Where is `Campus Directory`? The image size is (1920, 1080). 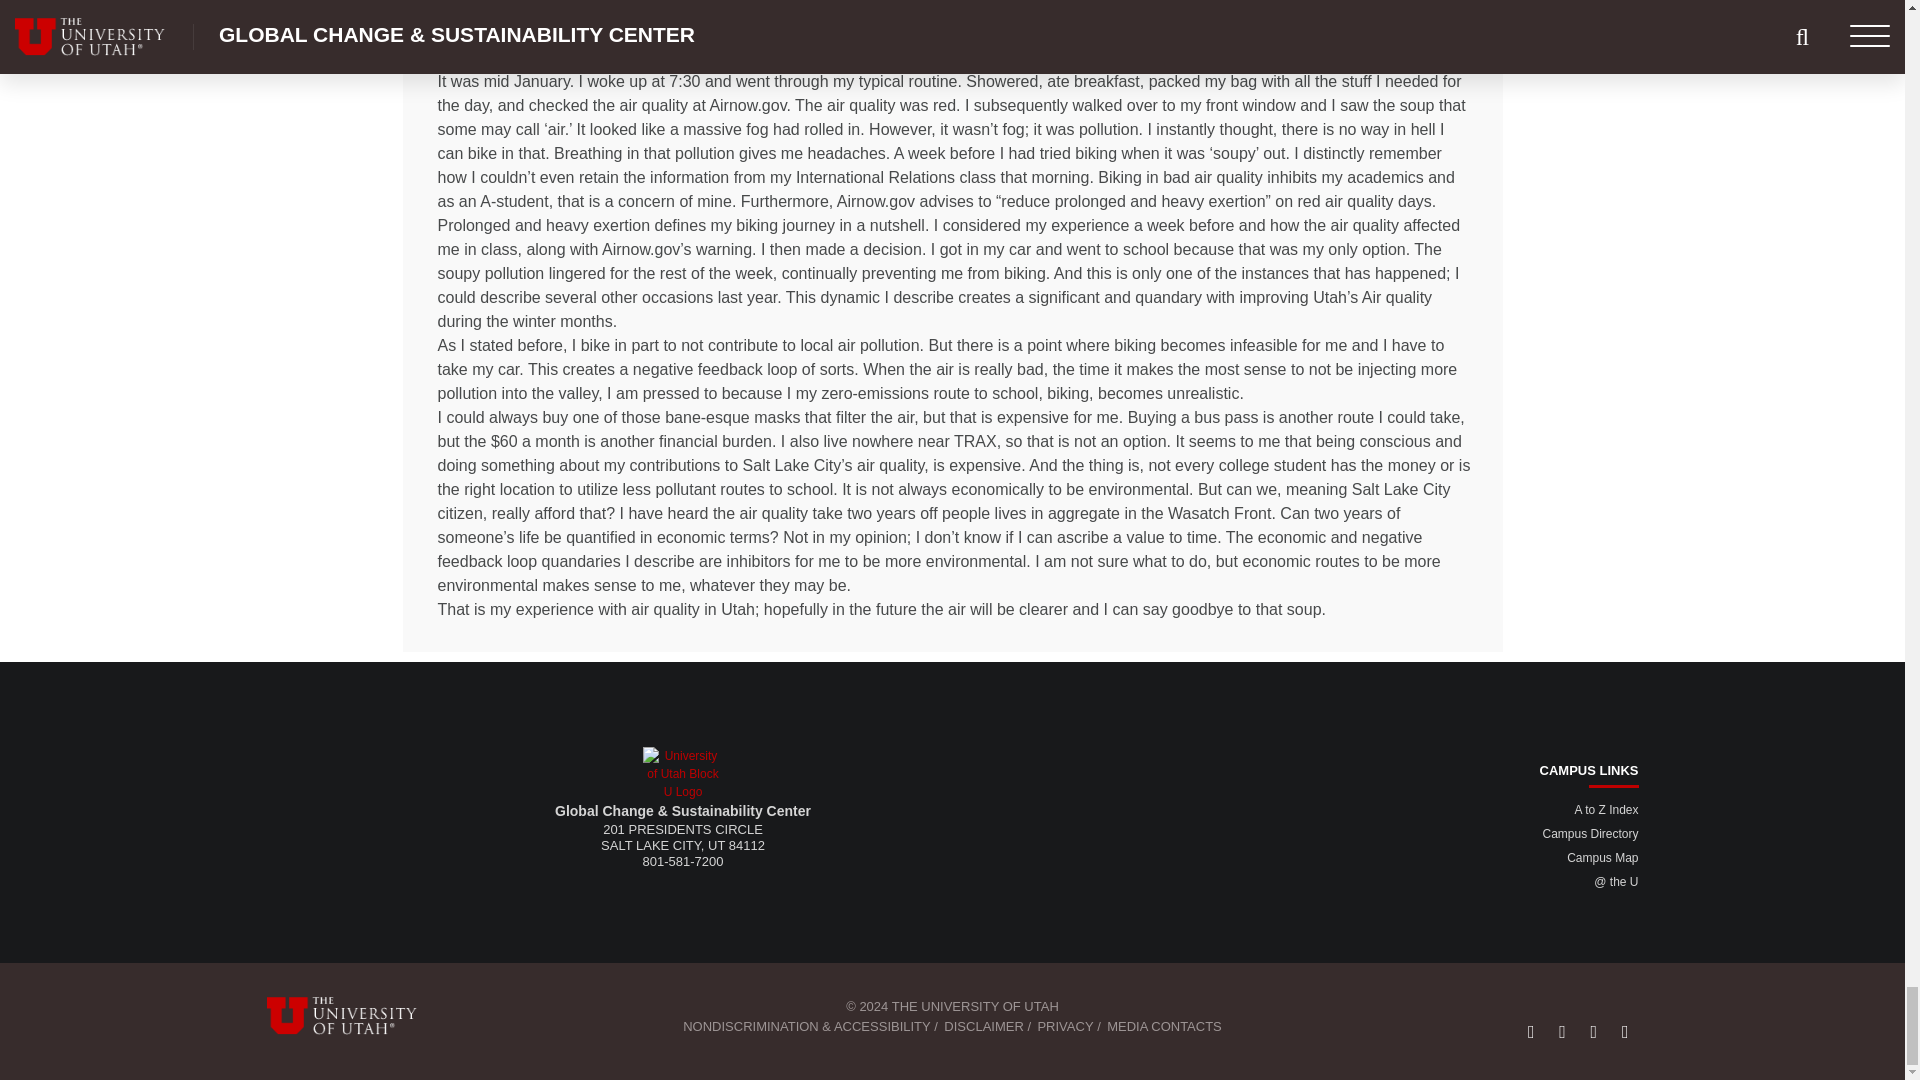
Campus Directory is located at coordinates (1589, 834).